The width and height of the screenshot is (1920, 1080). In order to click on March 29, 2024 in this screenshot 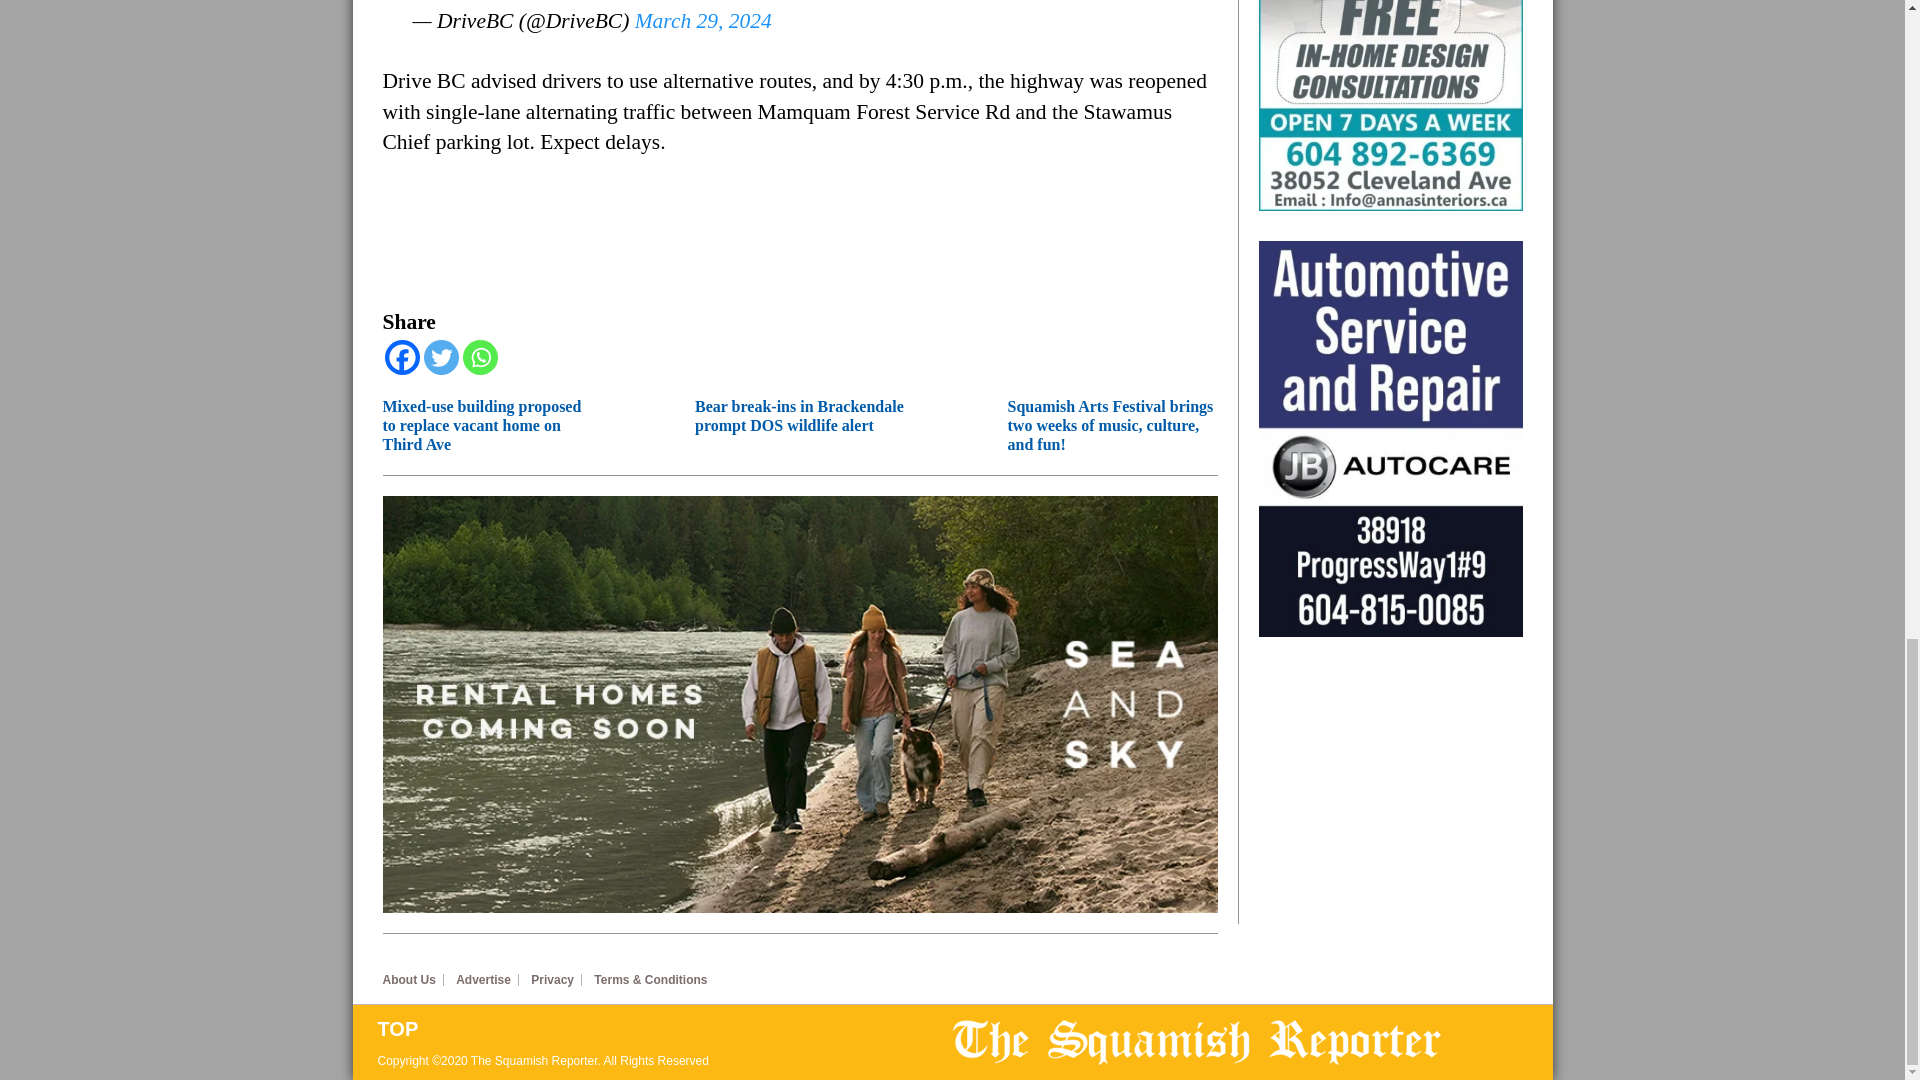, I will do `click(703, 20)`.